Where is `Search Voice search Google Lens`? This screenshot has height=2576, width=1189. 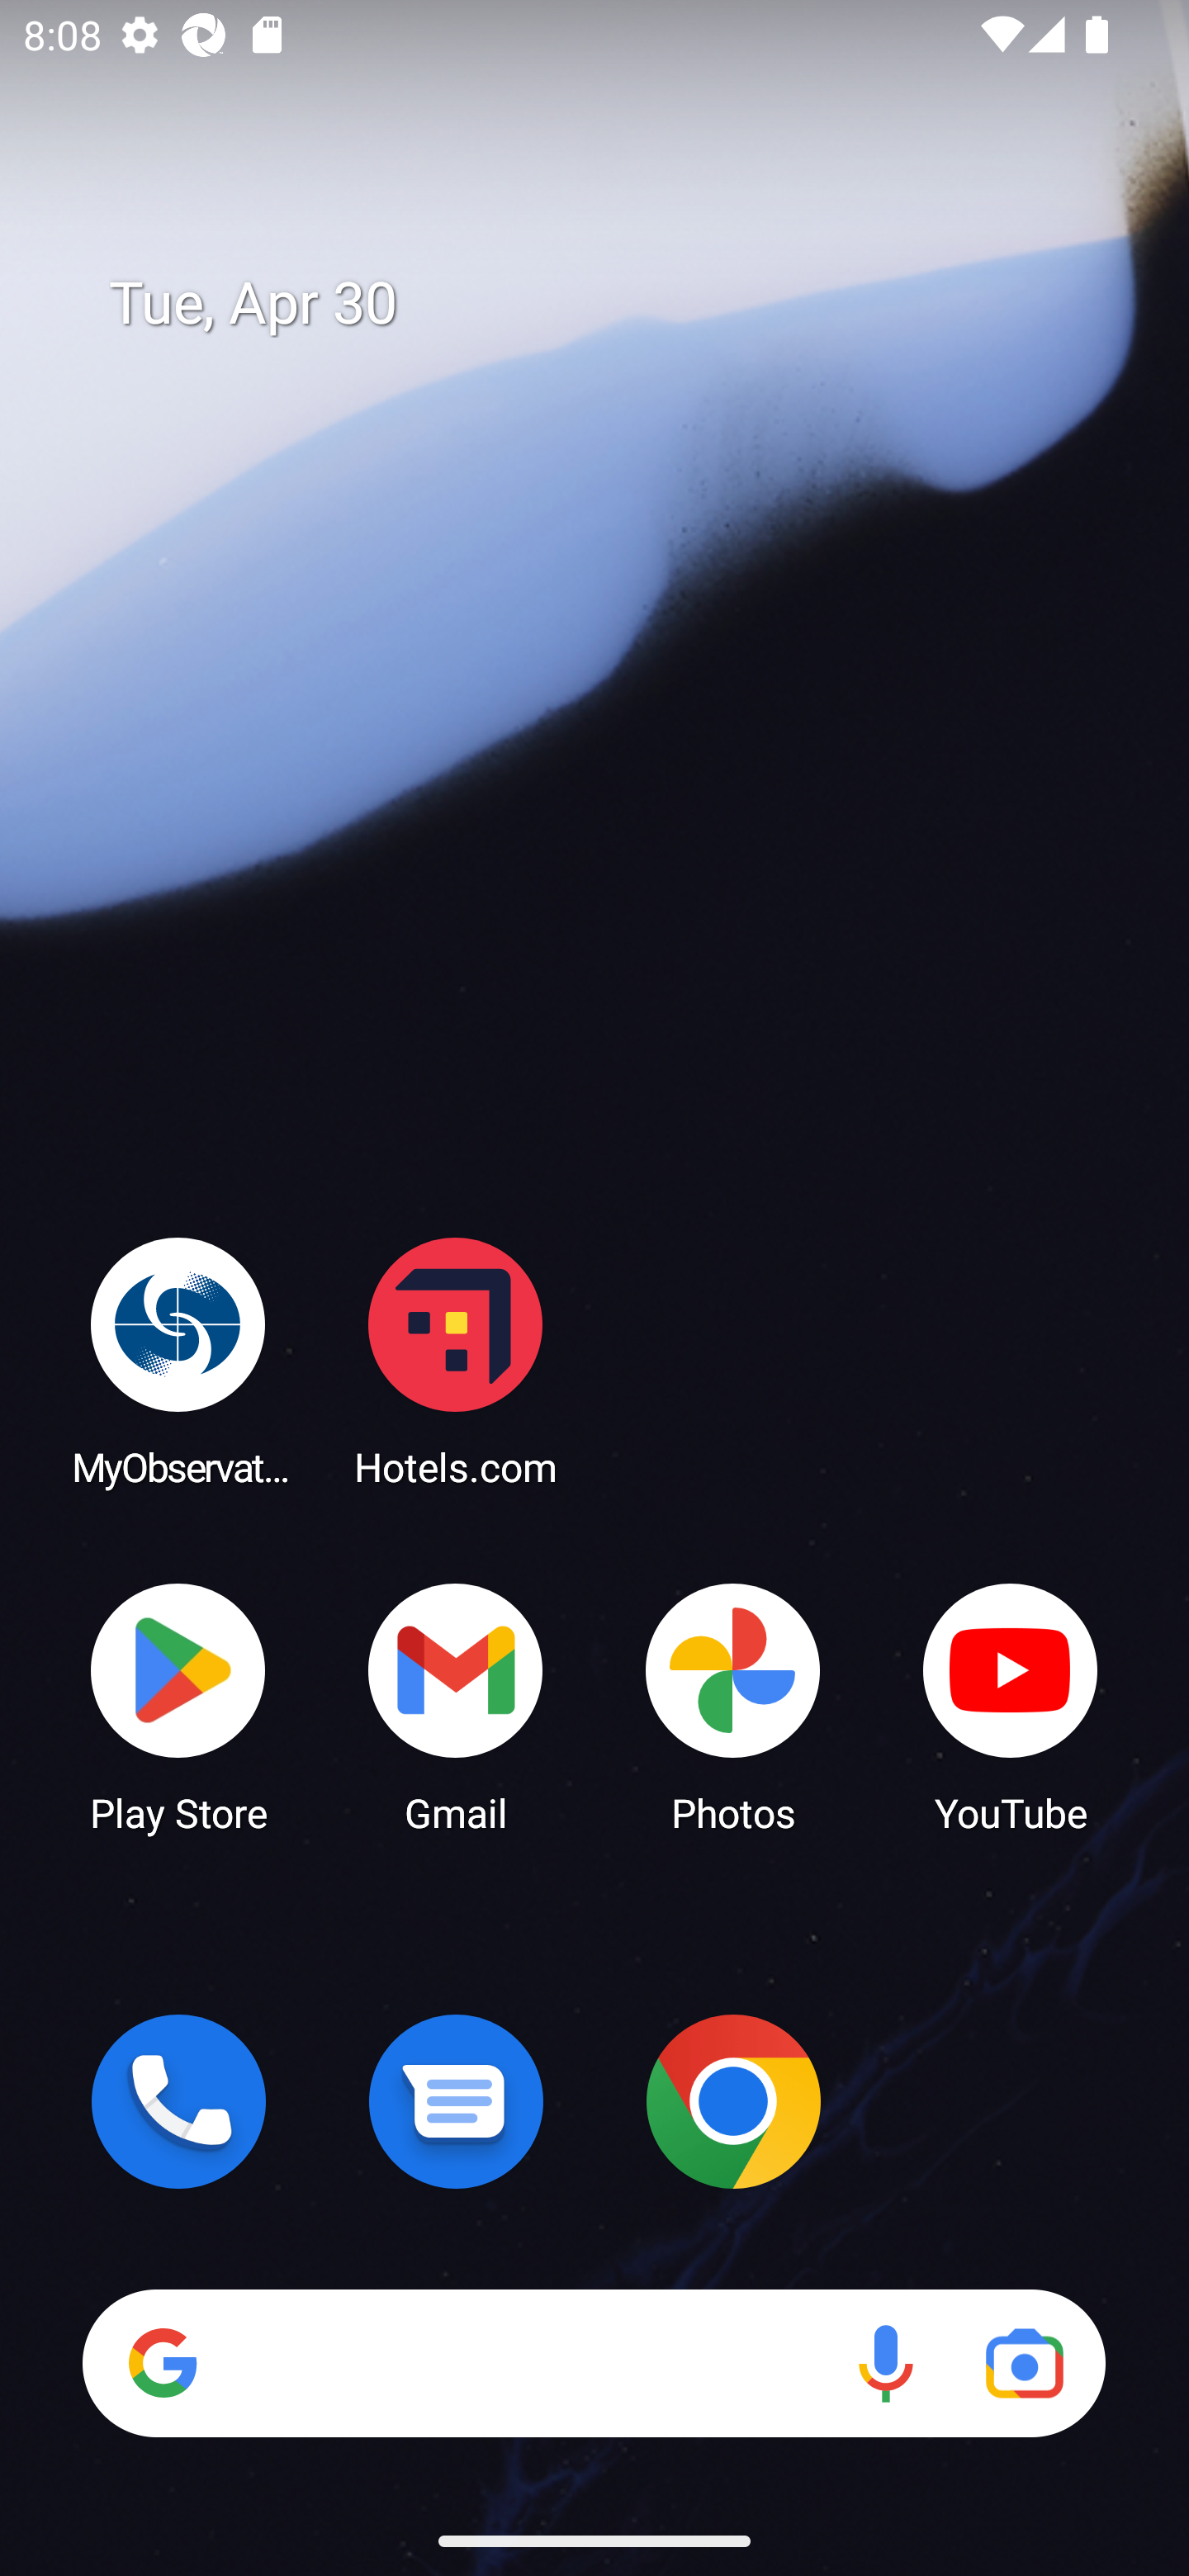
Search Voice search Google Lens is located at coordinates (594, 2363).